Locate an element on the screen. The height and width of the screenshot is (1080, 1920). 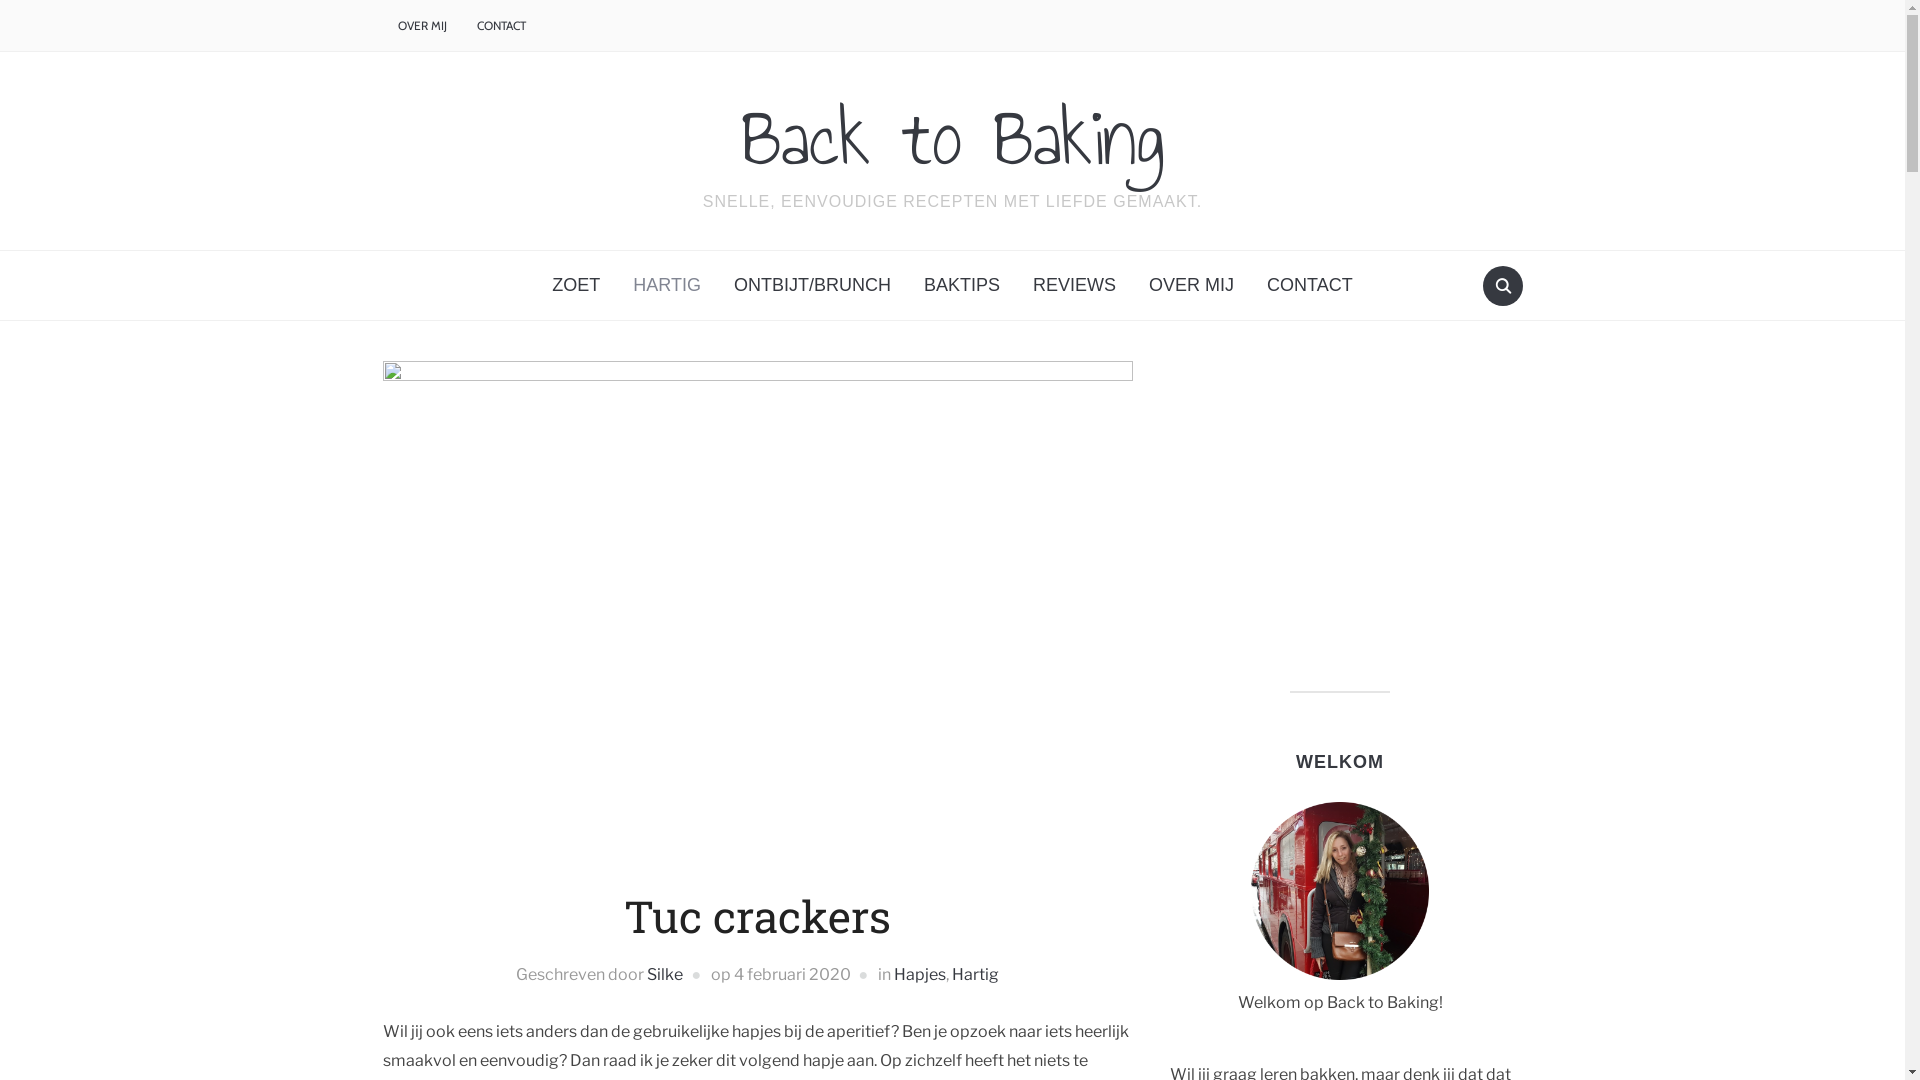
CONTACT is located at coordinates (502, 26).